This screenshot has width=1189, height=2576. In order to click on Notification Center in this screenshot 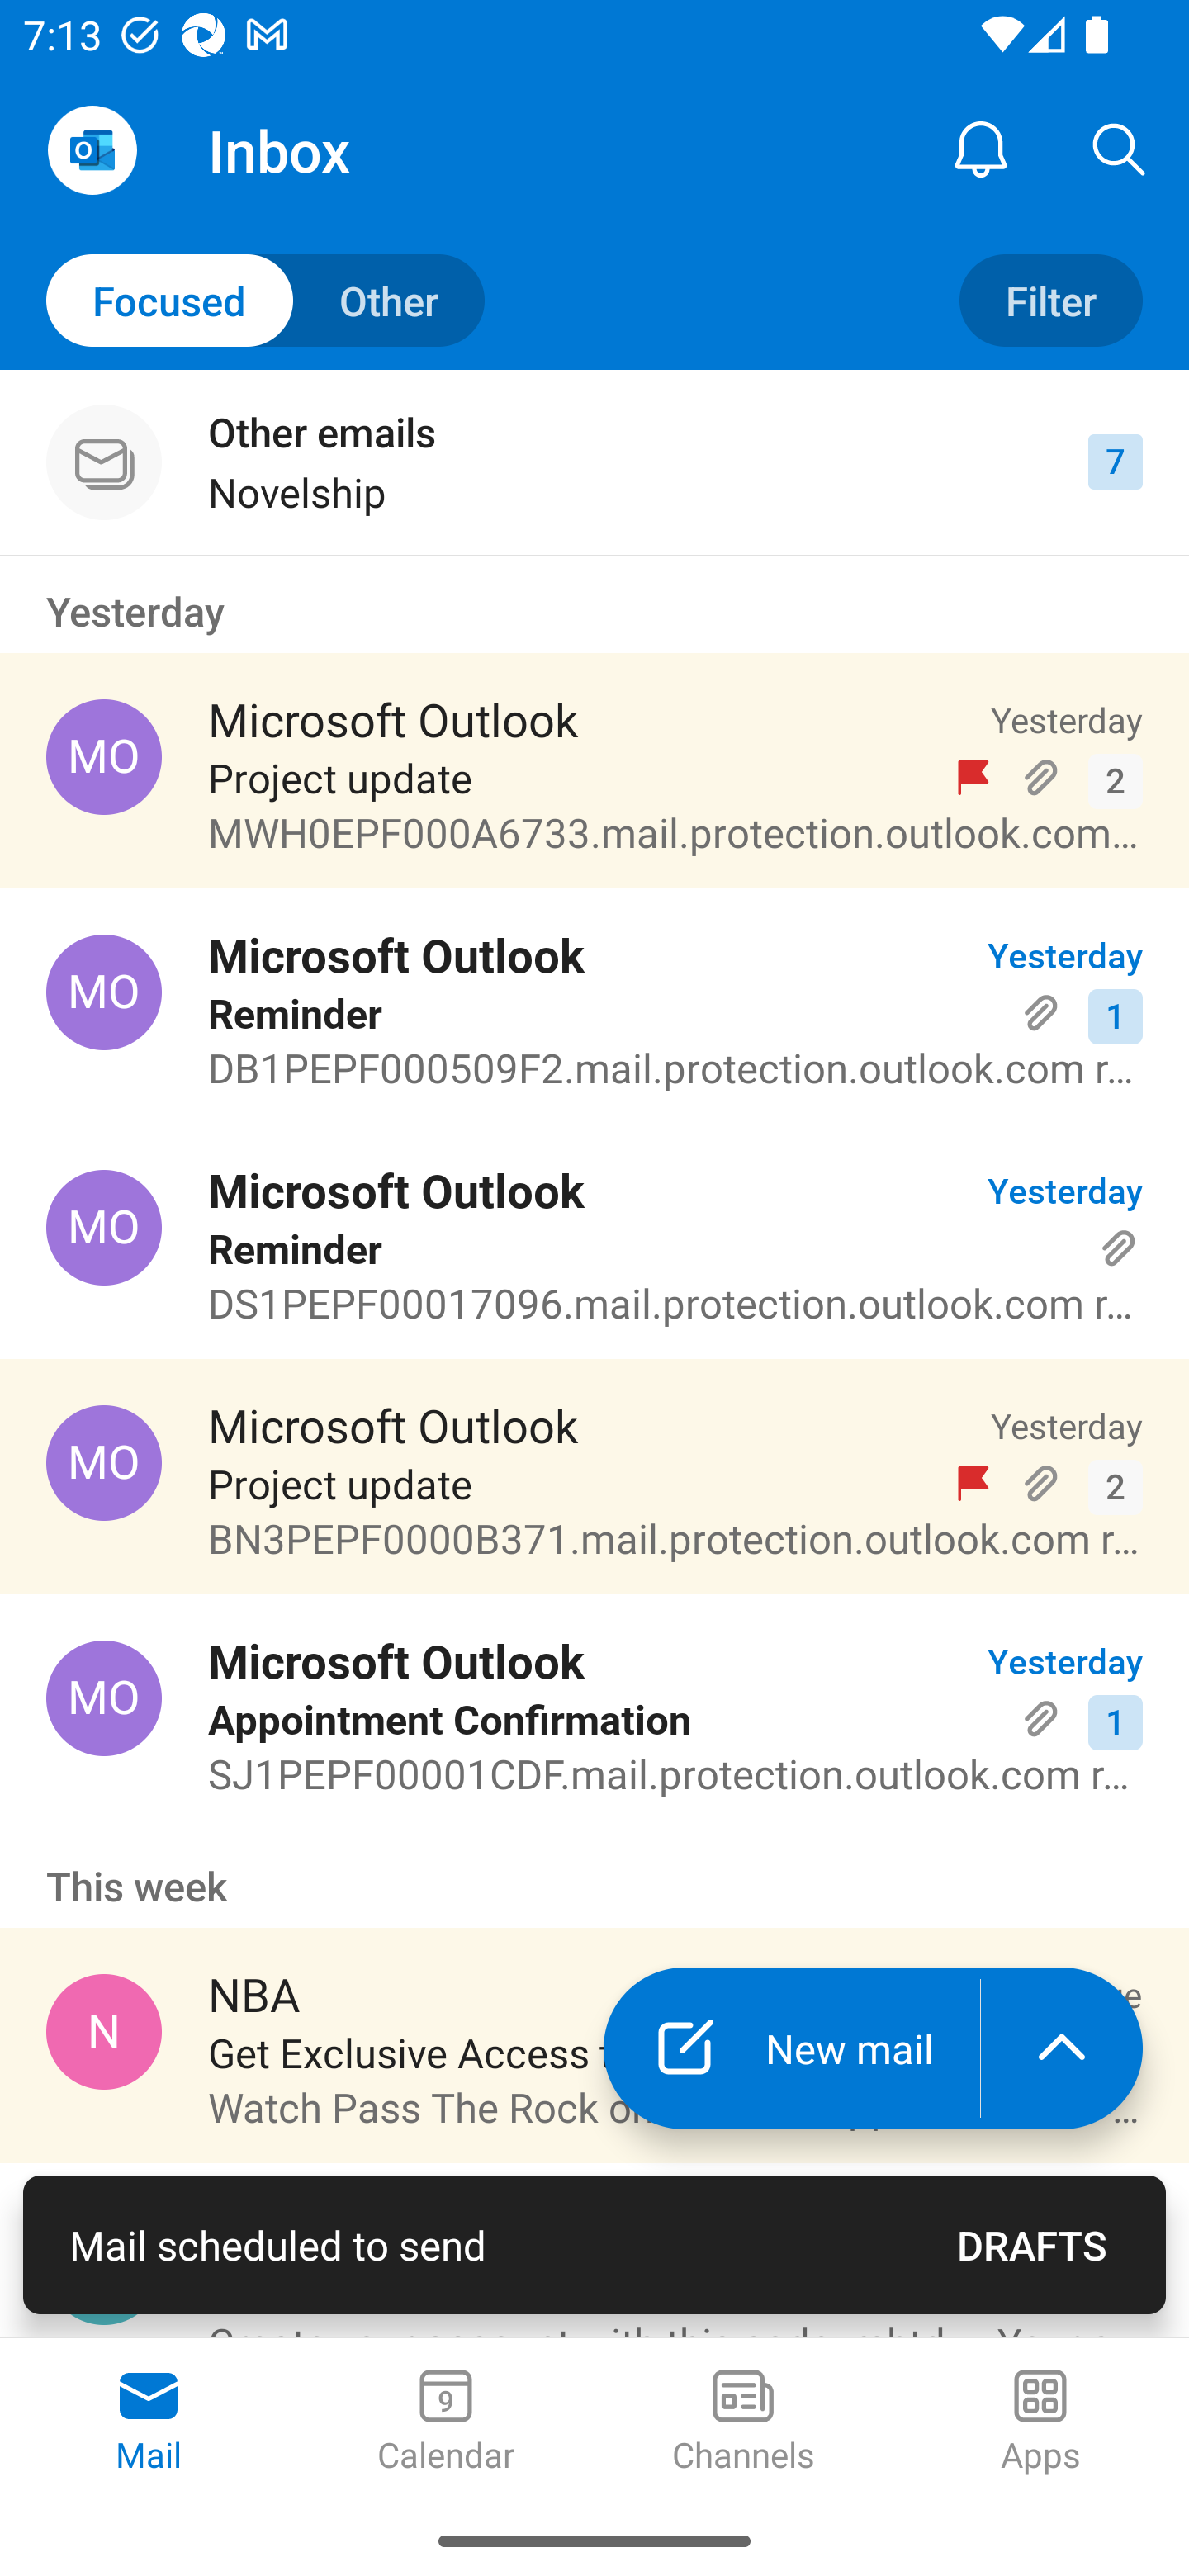, I will do `click(981, 149)`.